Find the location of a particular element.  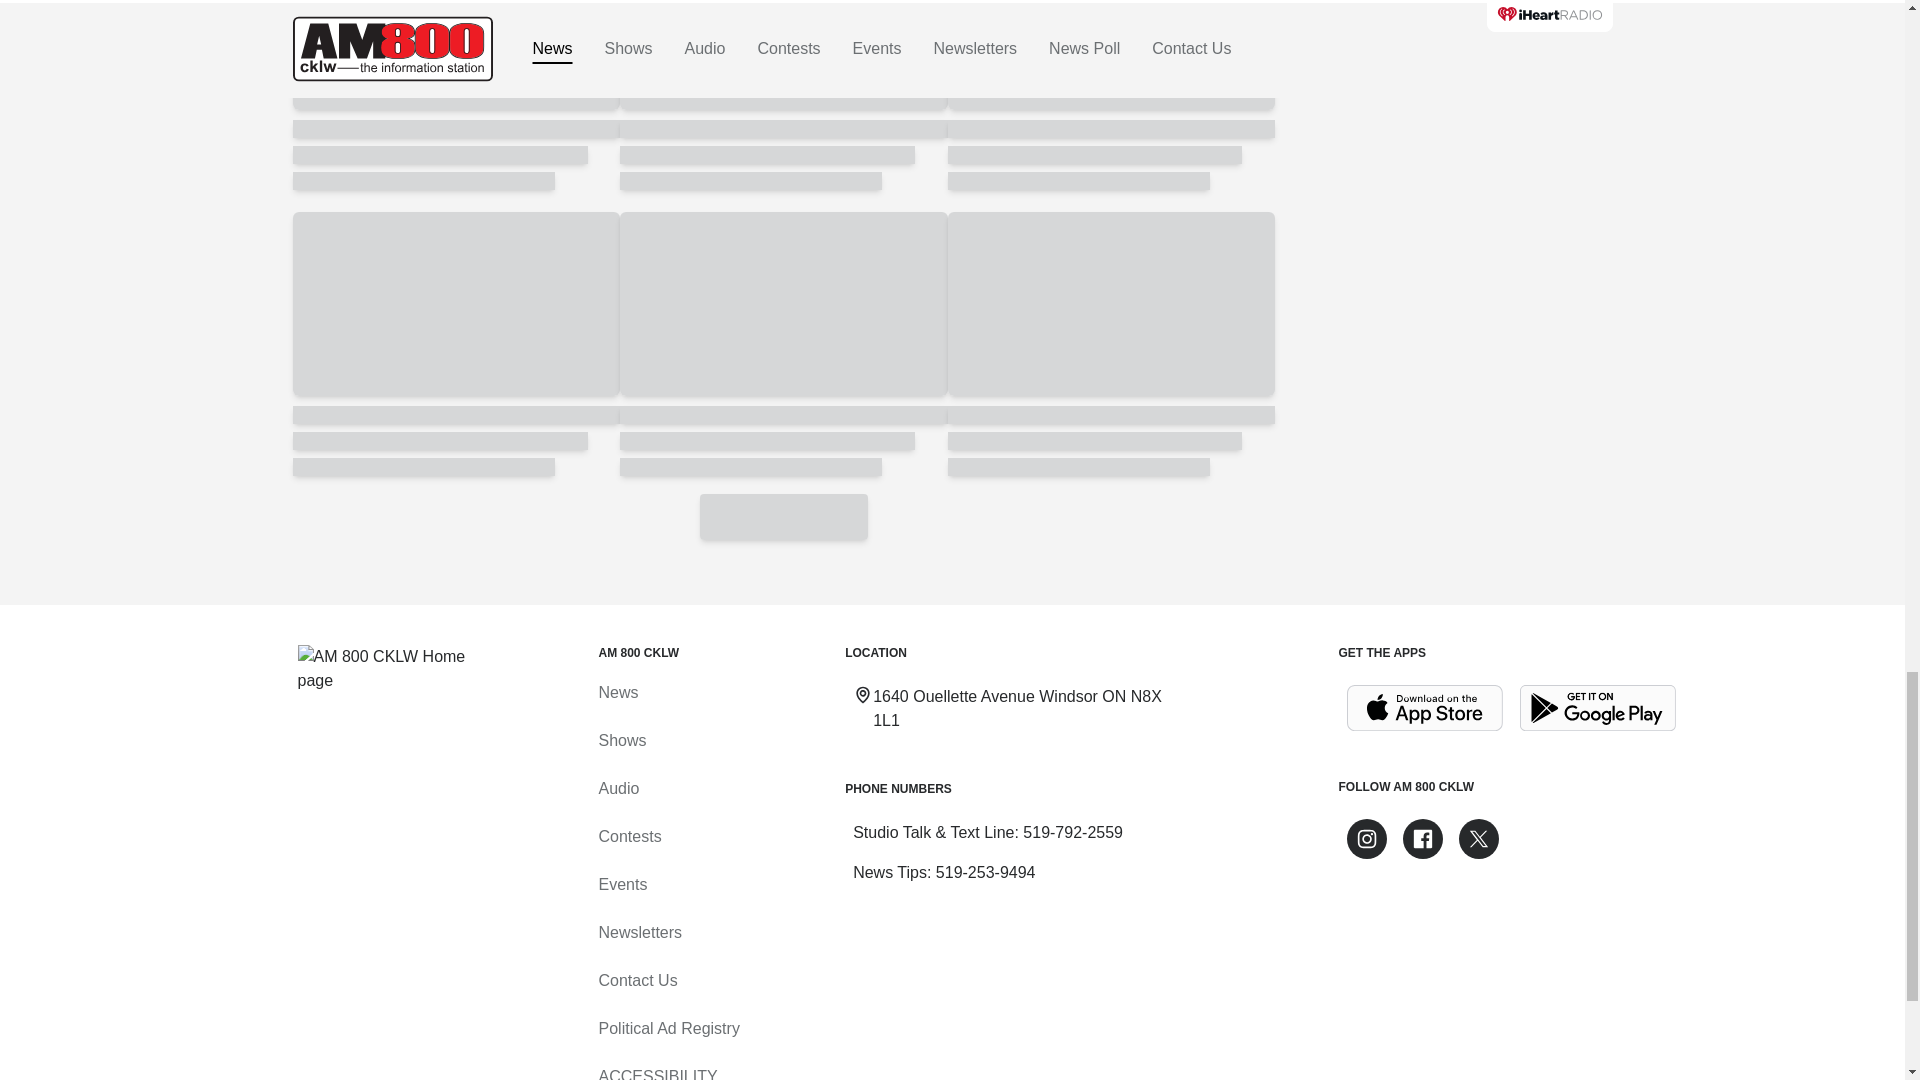

Shows is located at coordinates (621, 740).